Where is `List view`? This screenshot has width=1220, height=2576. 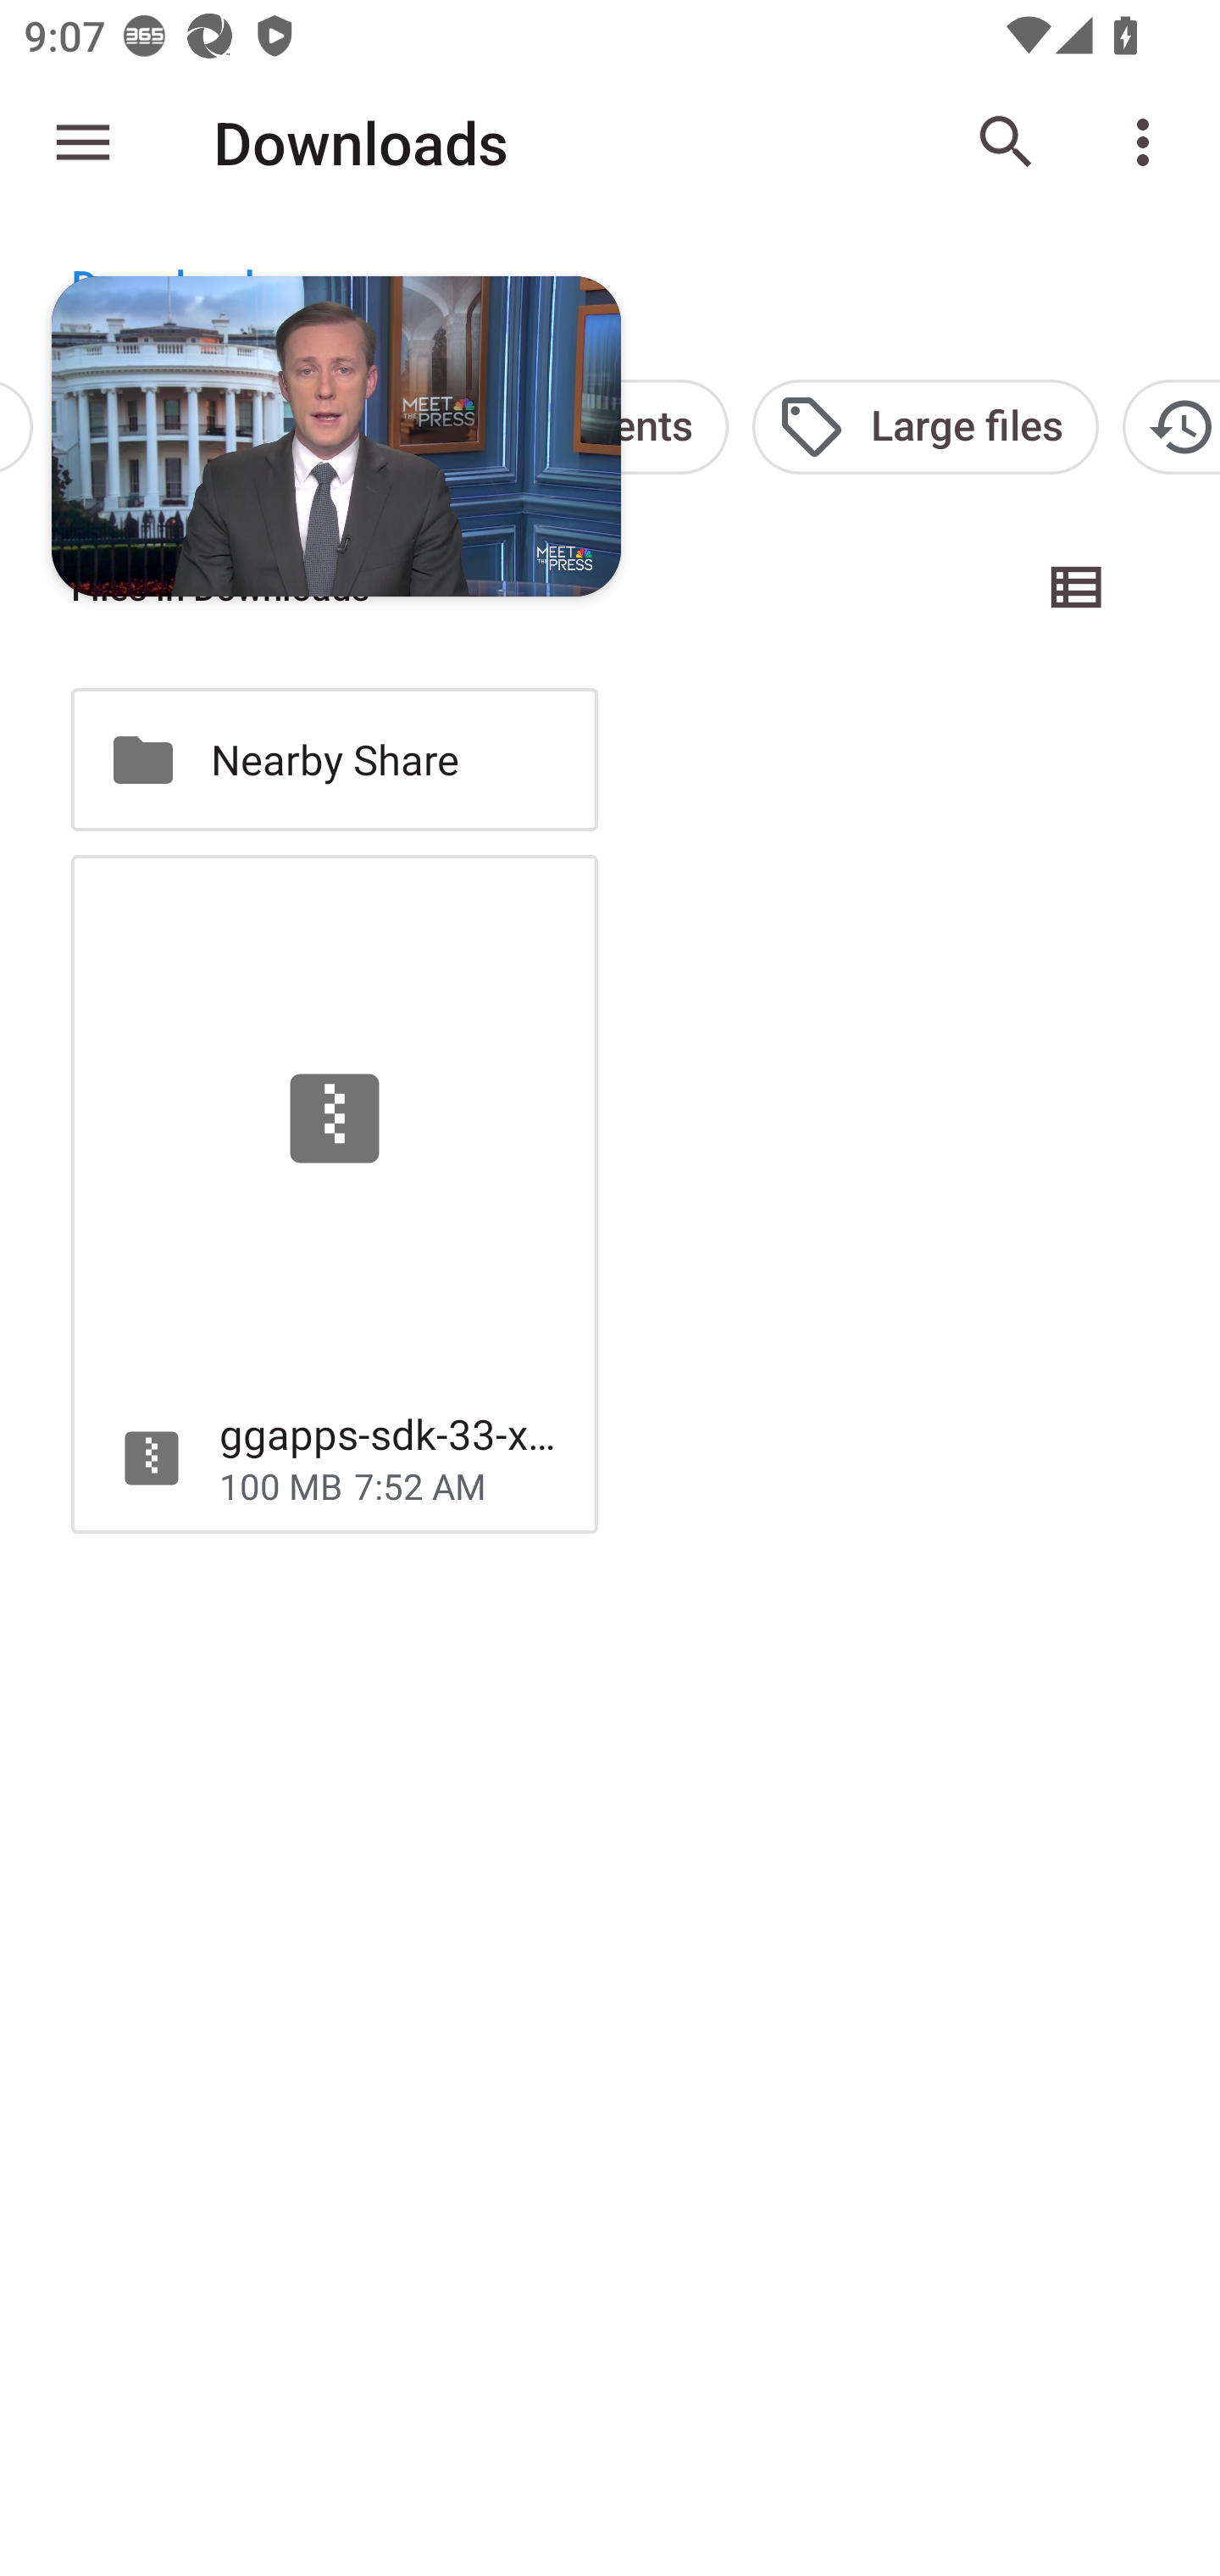 List view is located at coordinates (1078, 587).